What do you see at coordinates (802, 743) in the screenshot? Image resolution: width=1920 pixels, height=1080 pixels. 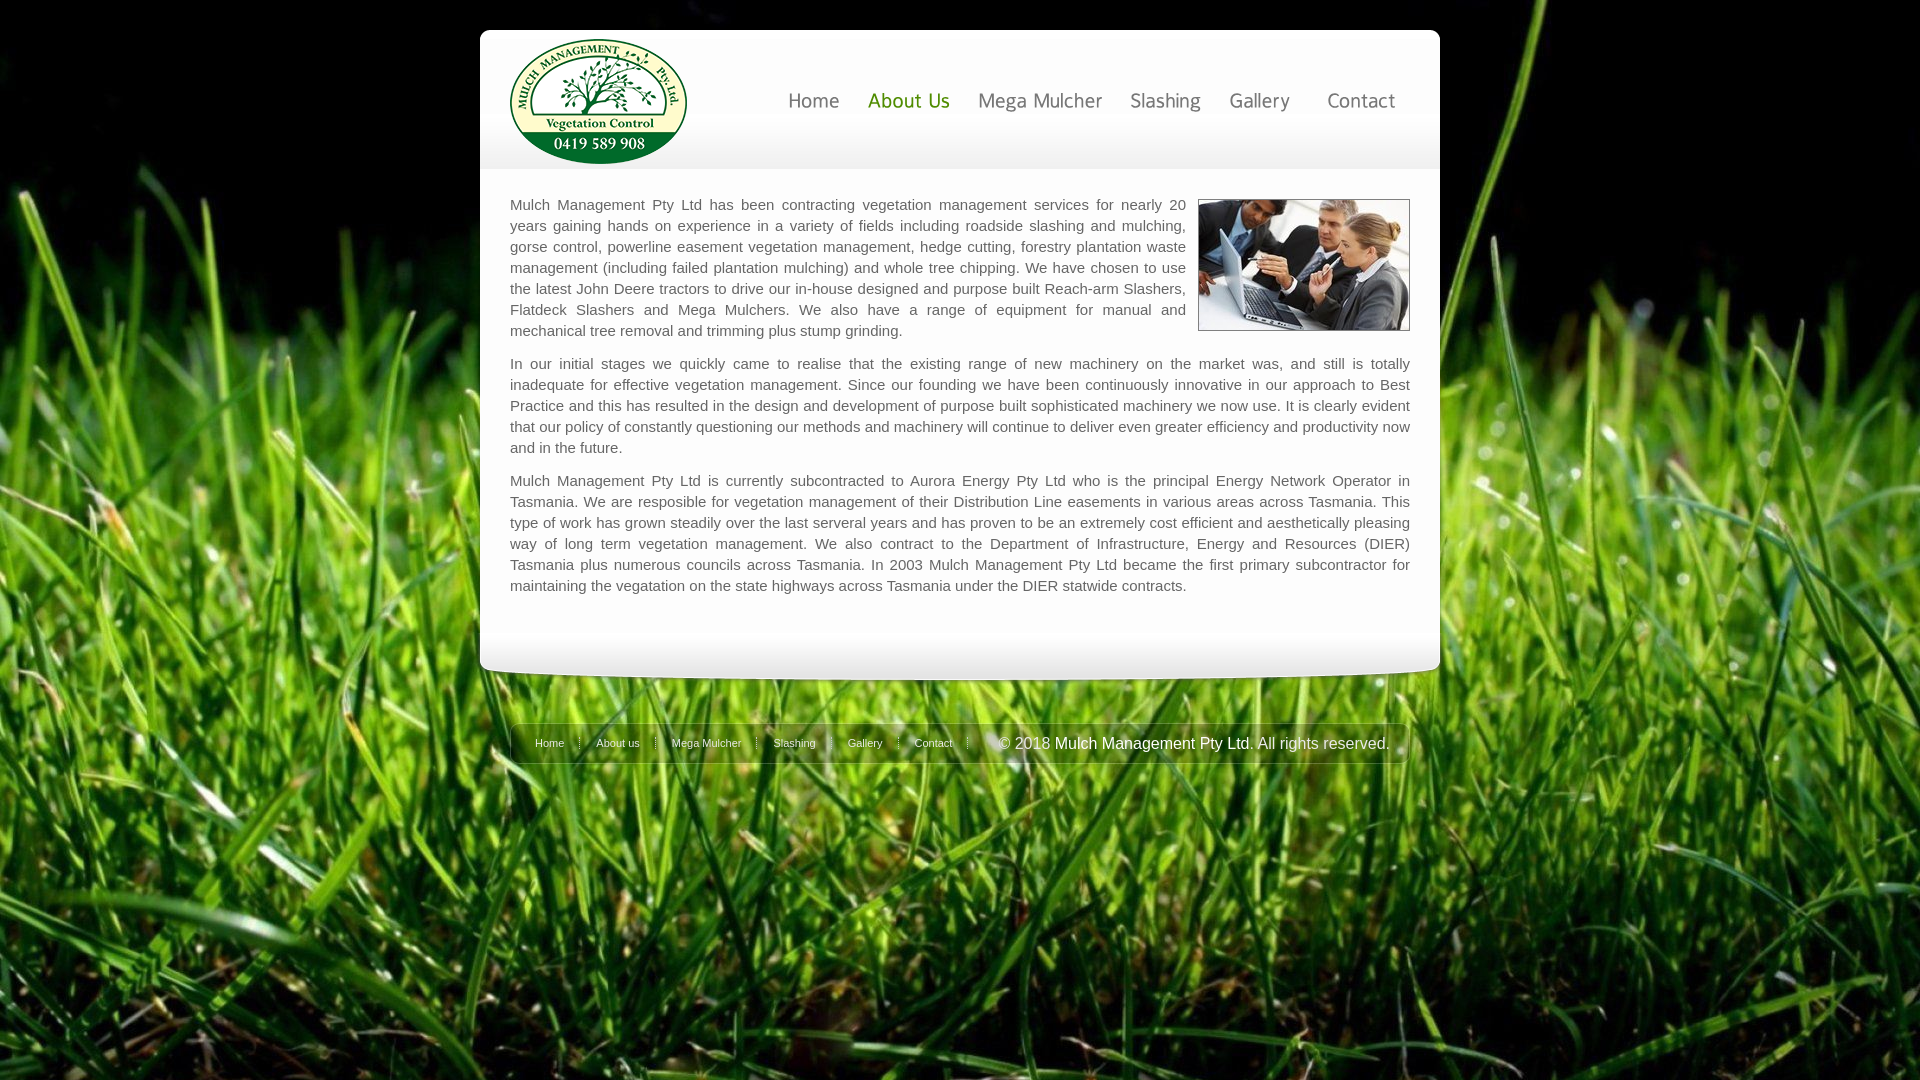 I see `Slashing` at bounding box center [802, 743].